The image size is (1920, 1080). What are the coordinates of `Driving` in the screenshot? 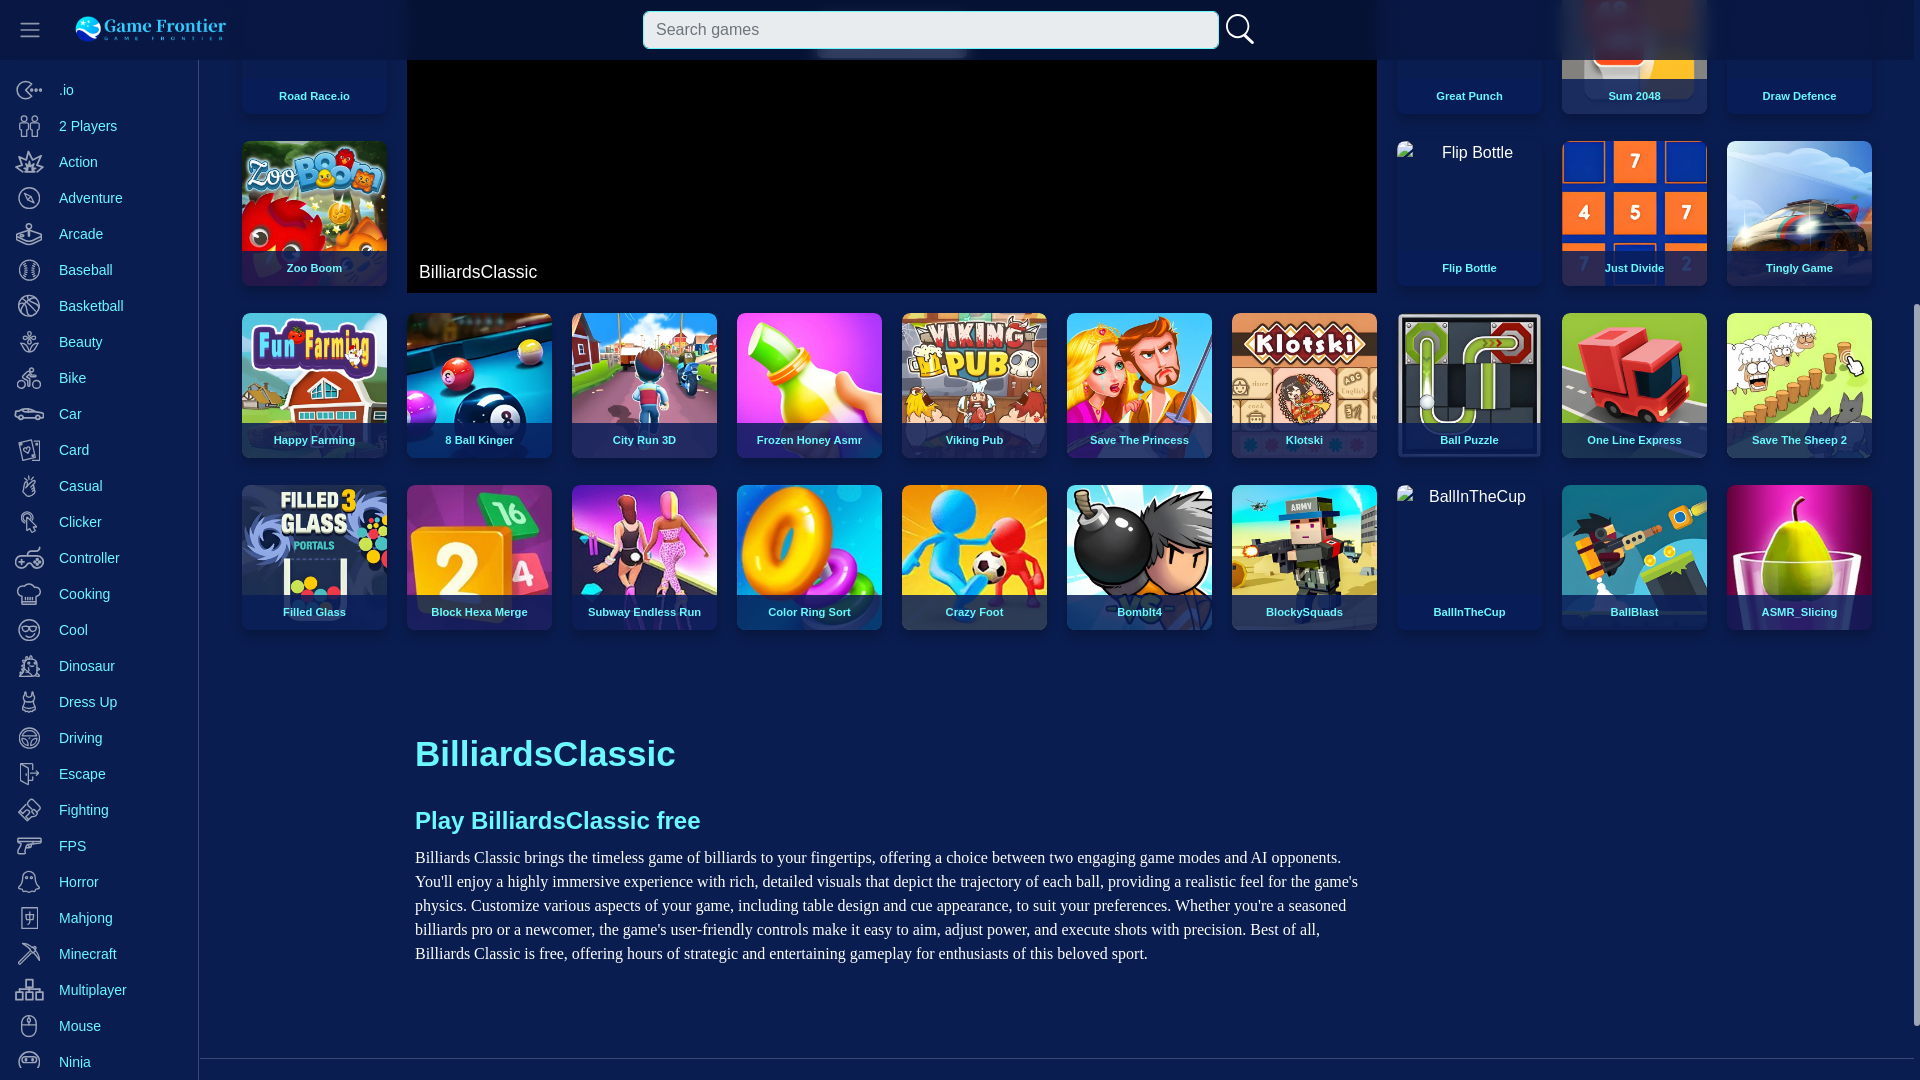 It's located at (98, 282).